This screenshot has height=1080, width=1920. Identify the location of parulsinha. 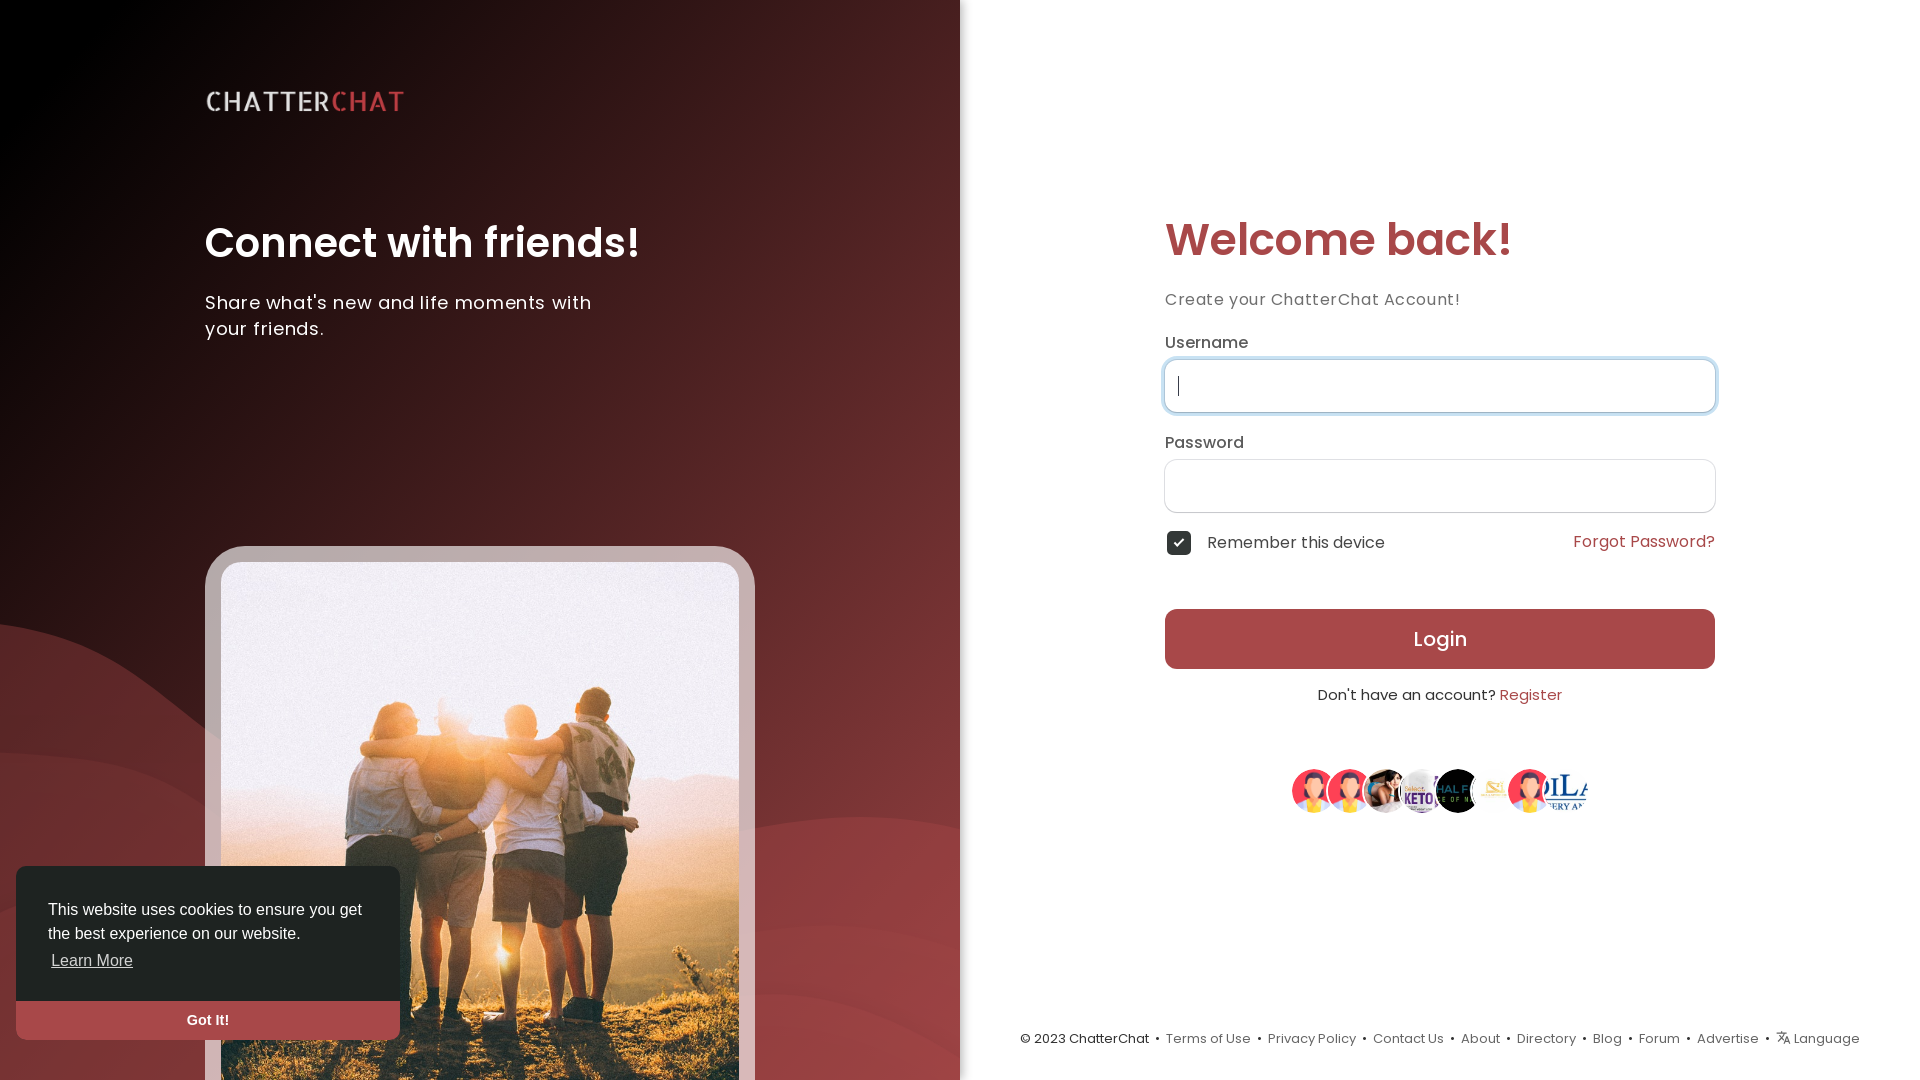
(1386, 790).